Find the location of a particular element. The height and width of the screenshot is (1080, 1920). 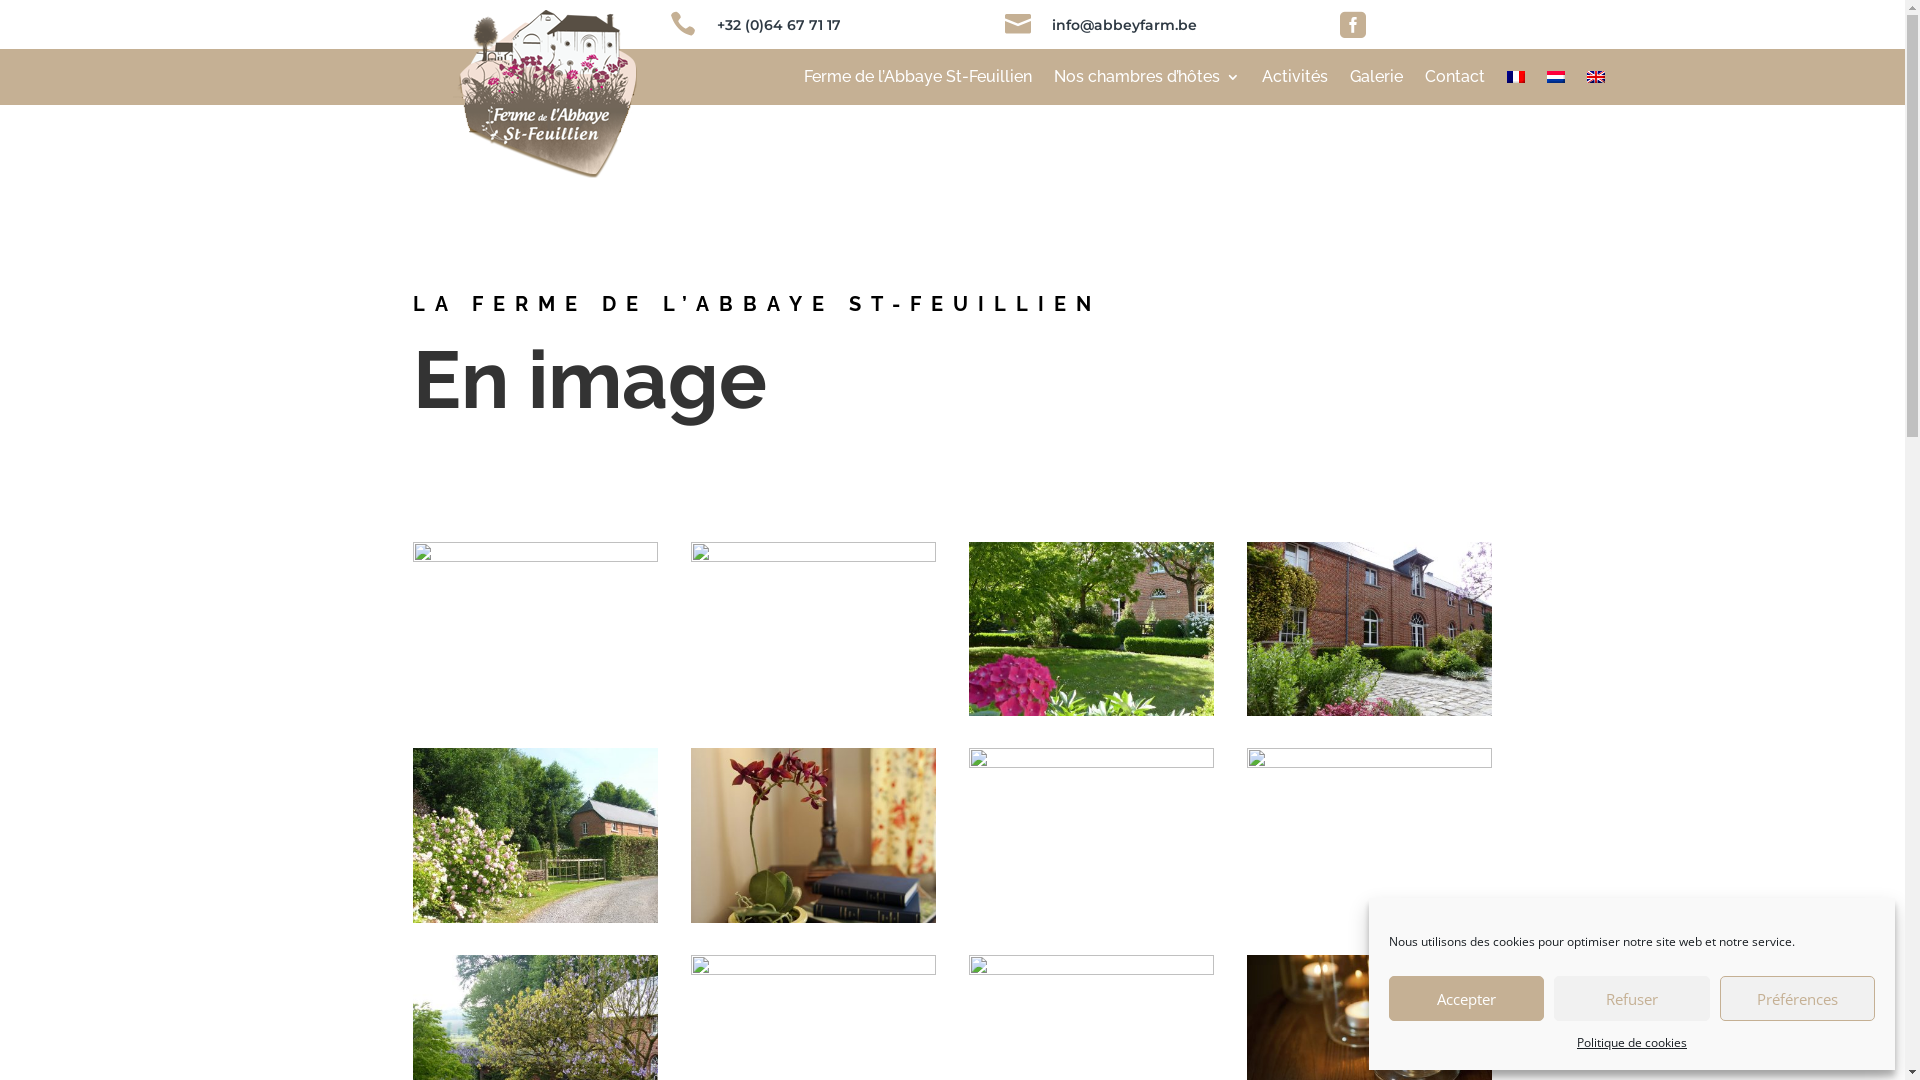

Ferme de l'Abbaye St-Feuillien - Chambres d'hotes (9) is located at coordinates (1370, 762).